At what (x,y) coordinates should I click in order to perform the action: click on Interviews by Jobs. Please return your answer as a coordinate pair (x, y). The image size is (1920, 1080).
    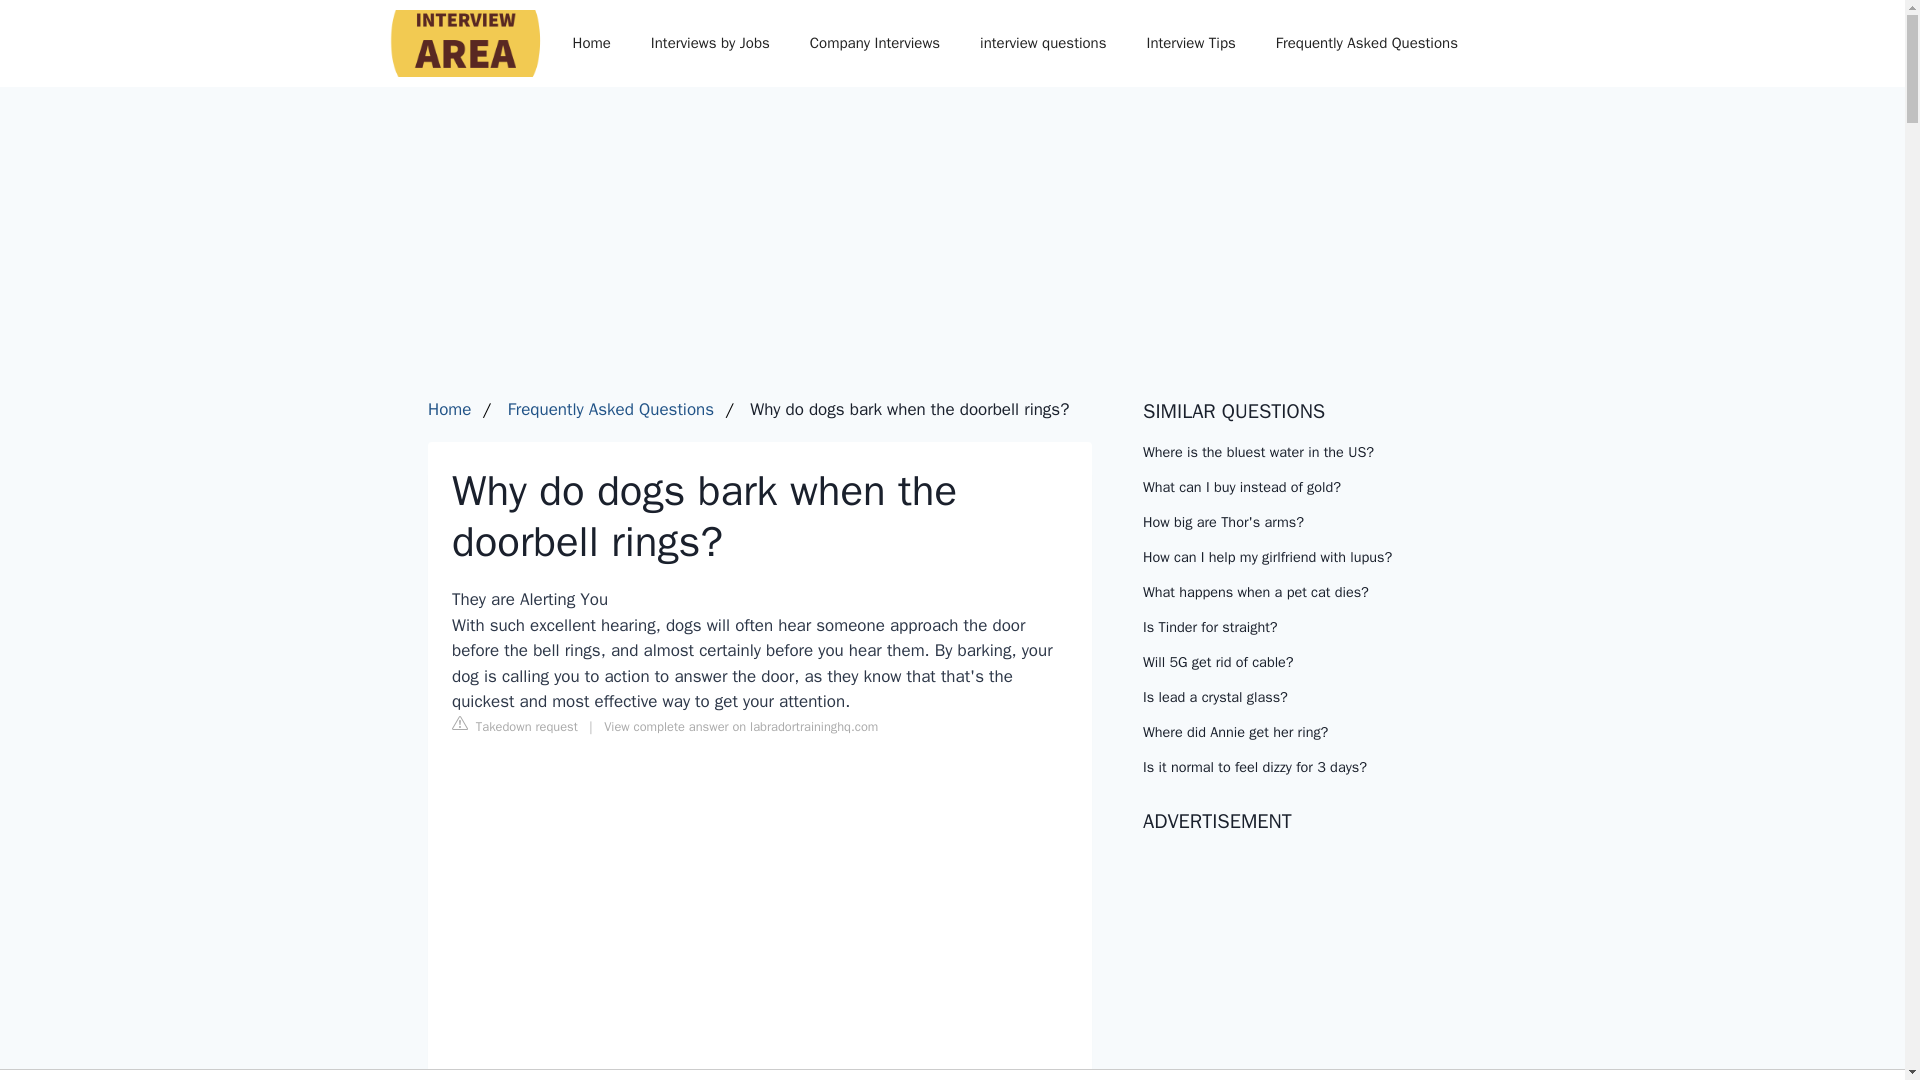
    Looking at the image, I should click on (710, 42).